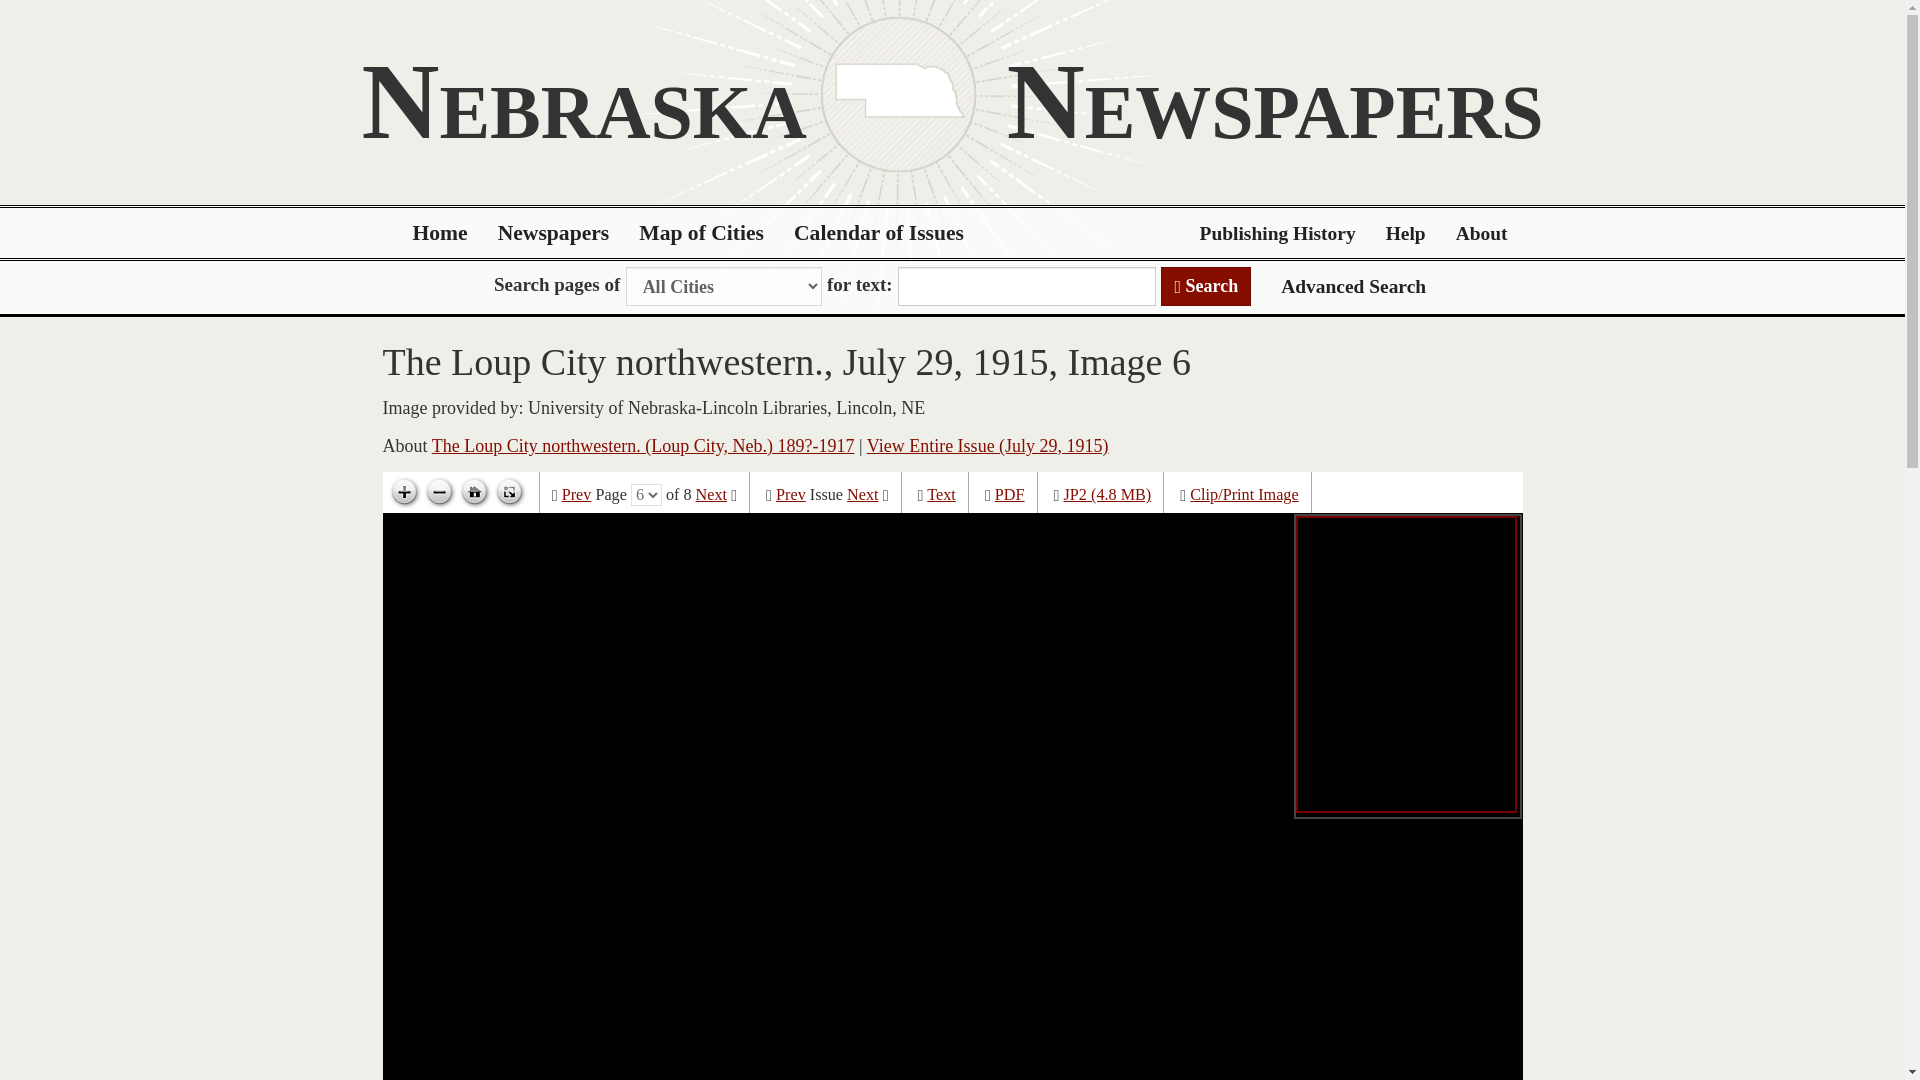 This screenshot has width=1920, height=1080. Describe the element at coordinates (702, 233) in the screenshot. I see `Map of Cities` at that location.